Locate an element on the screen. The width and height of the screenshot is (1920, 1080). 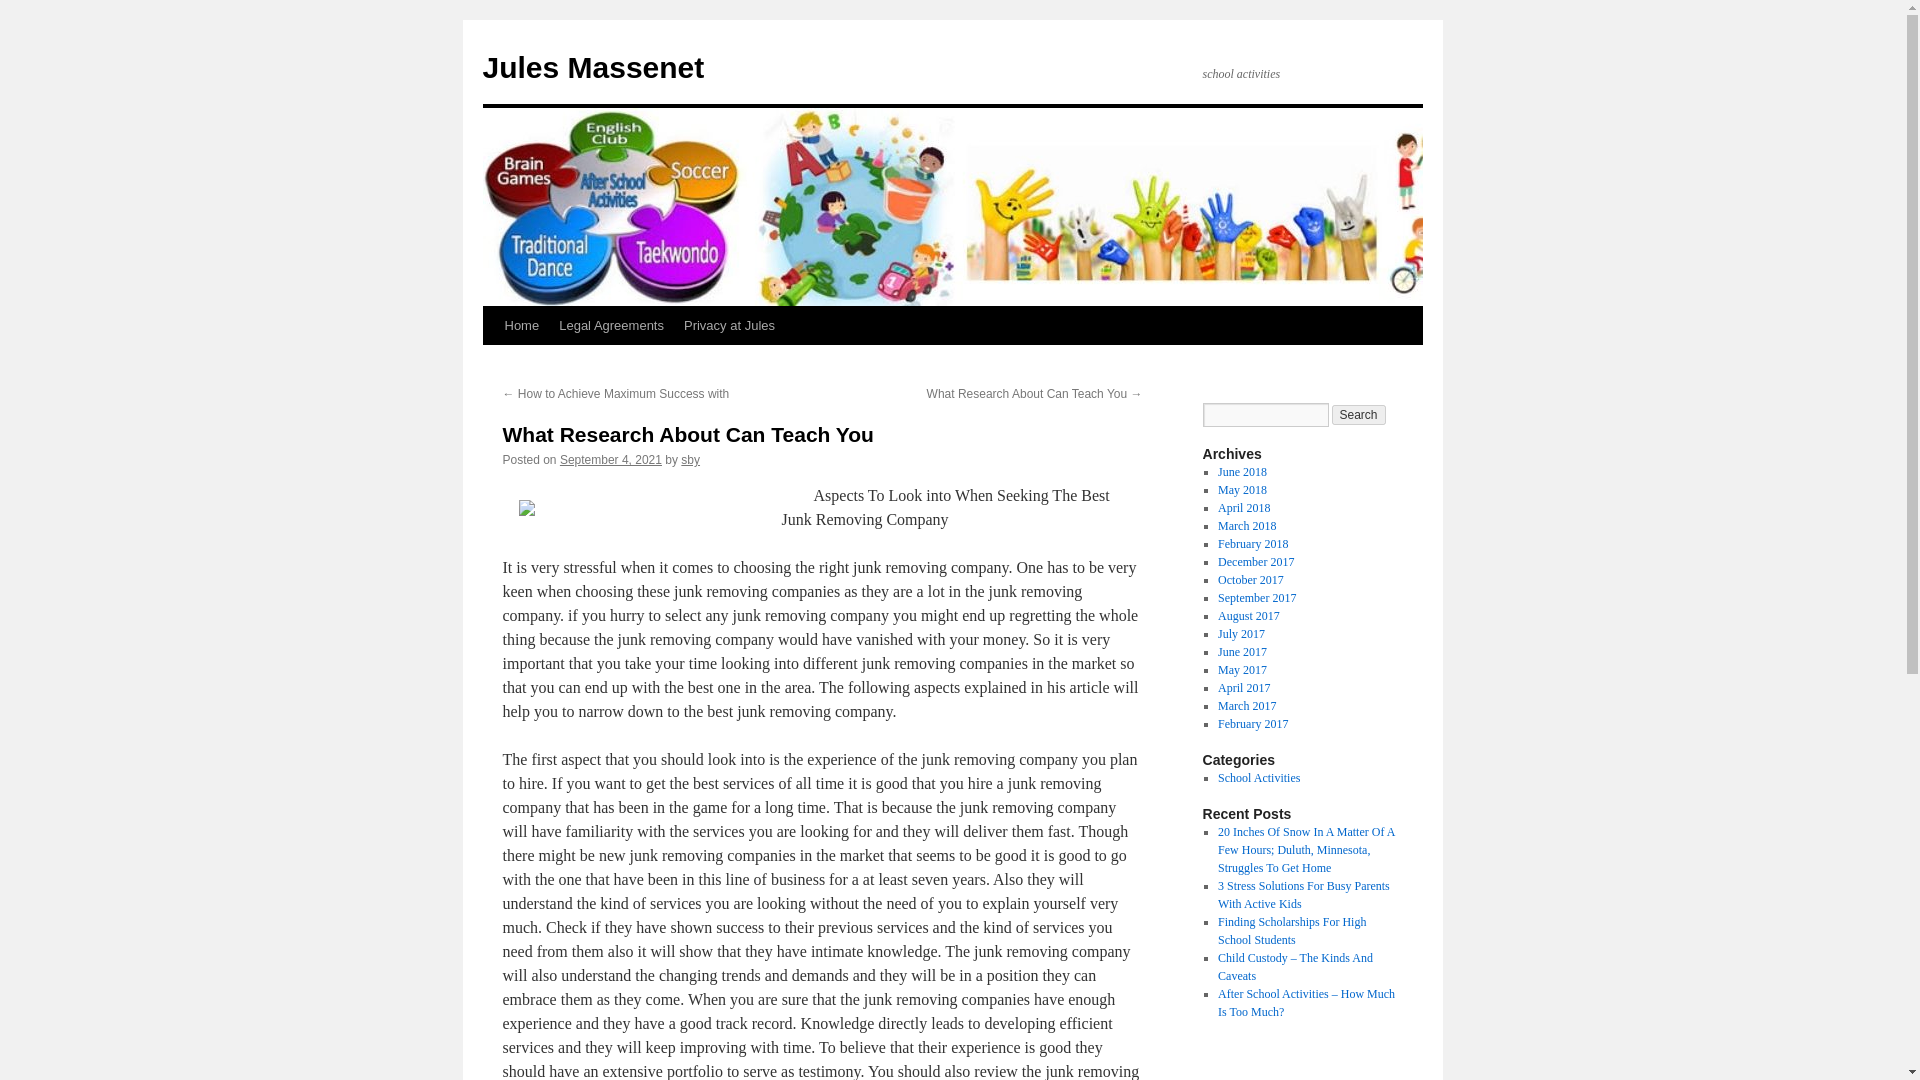
School Activities is located at coordinates (1258, 778).